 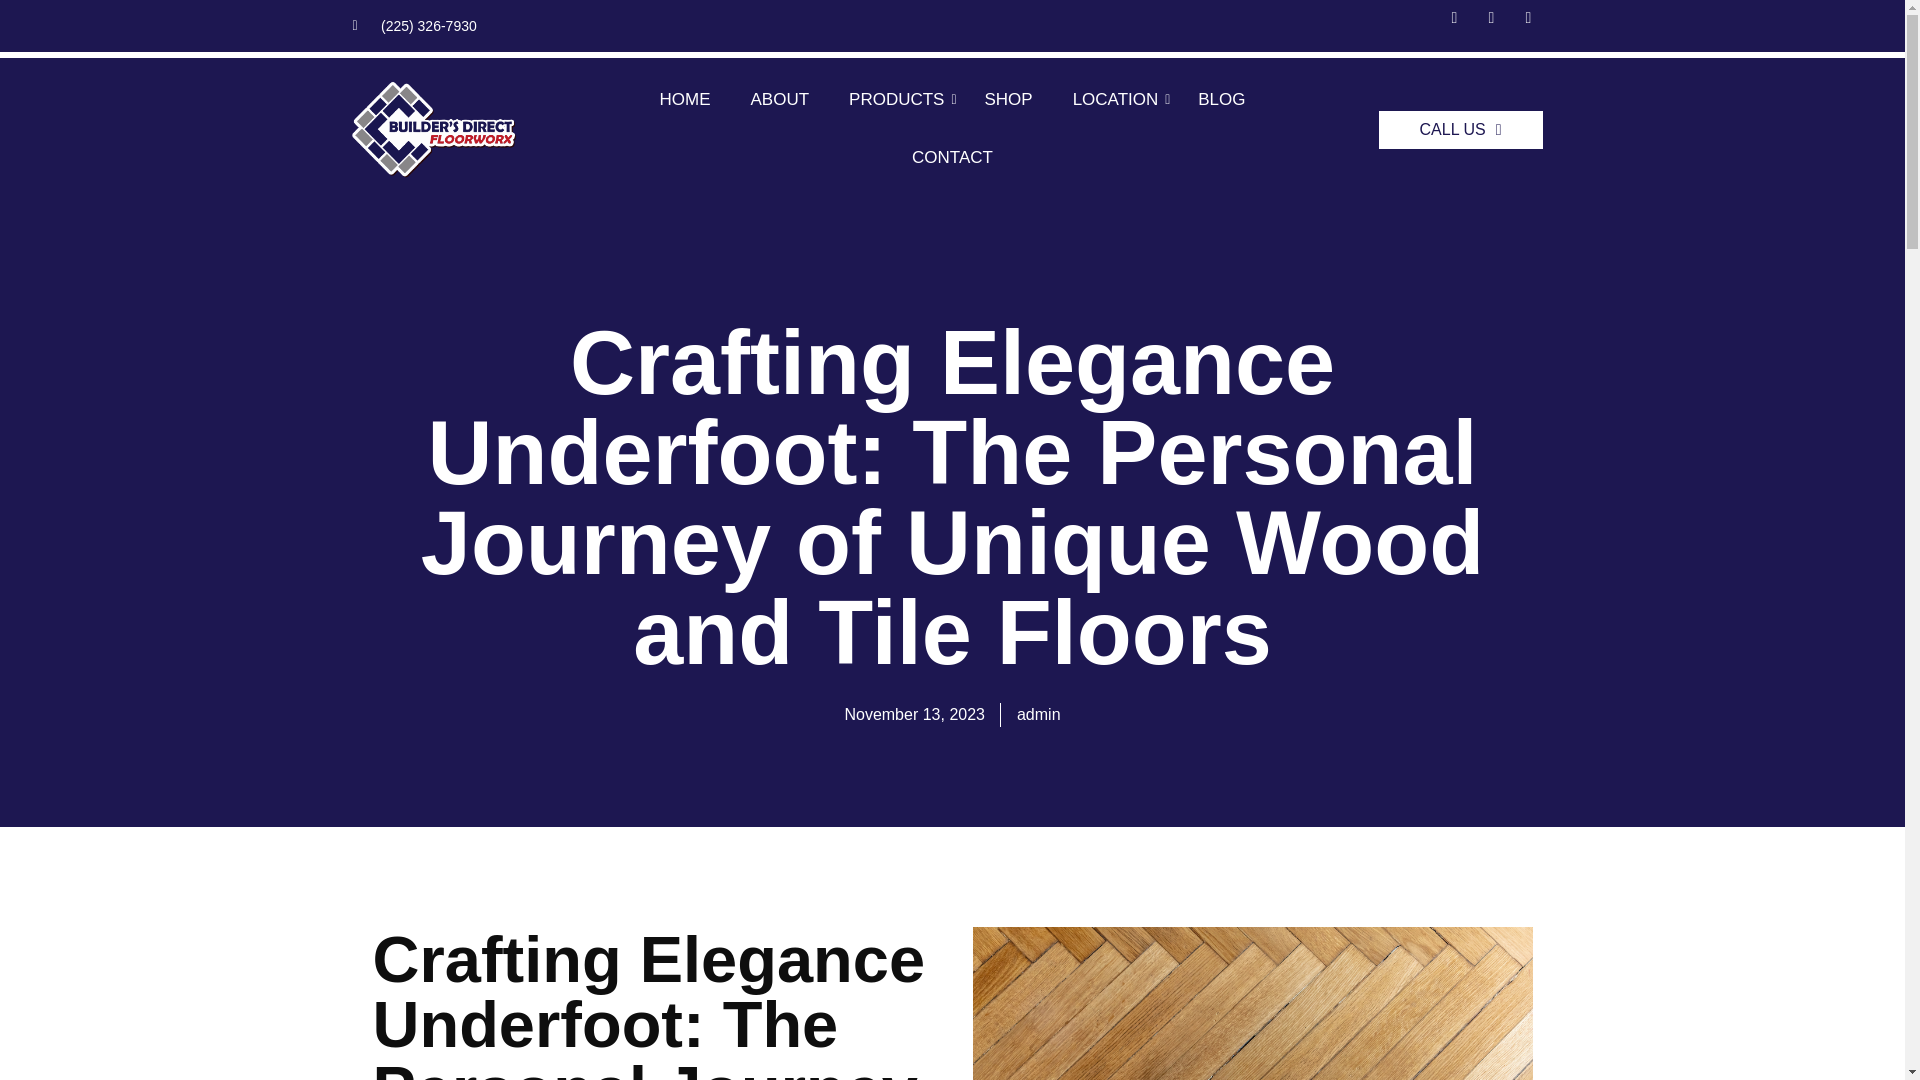 What do you see at coordinates (896, 100) in the screenshot?
I see `PRODUCTS` at bounding box center [896, 100].